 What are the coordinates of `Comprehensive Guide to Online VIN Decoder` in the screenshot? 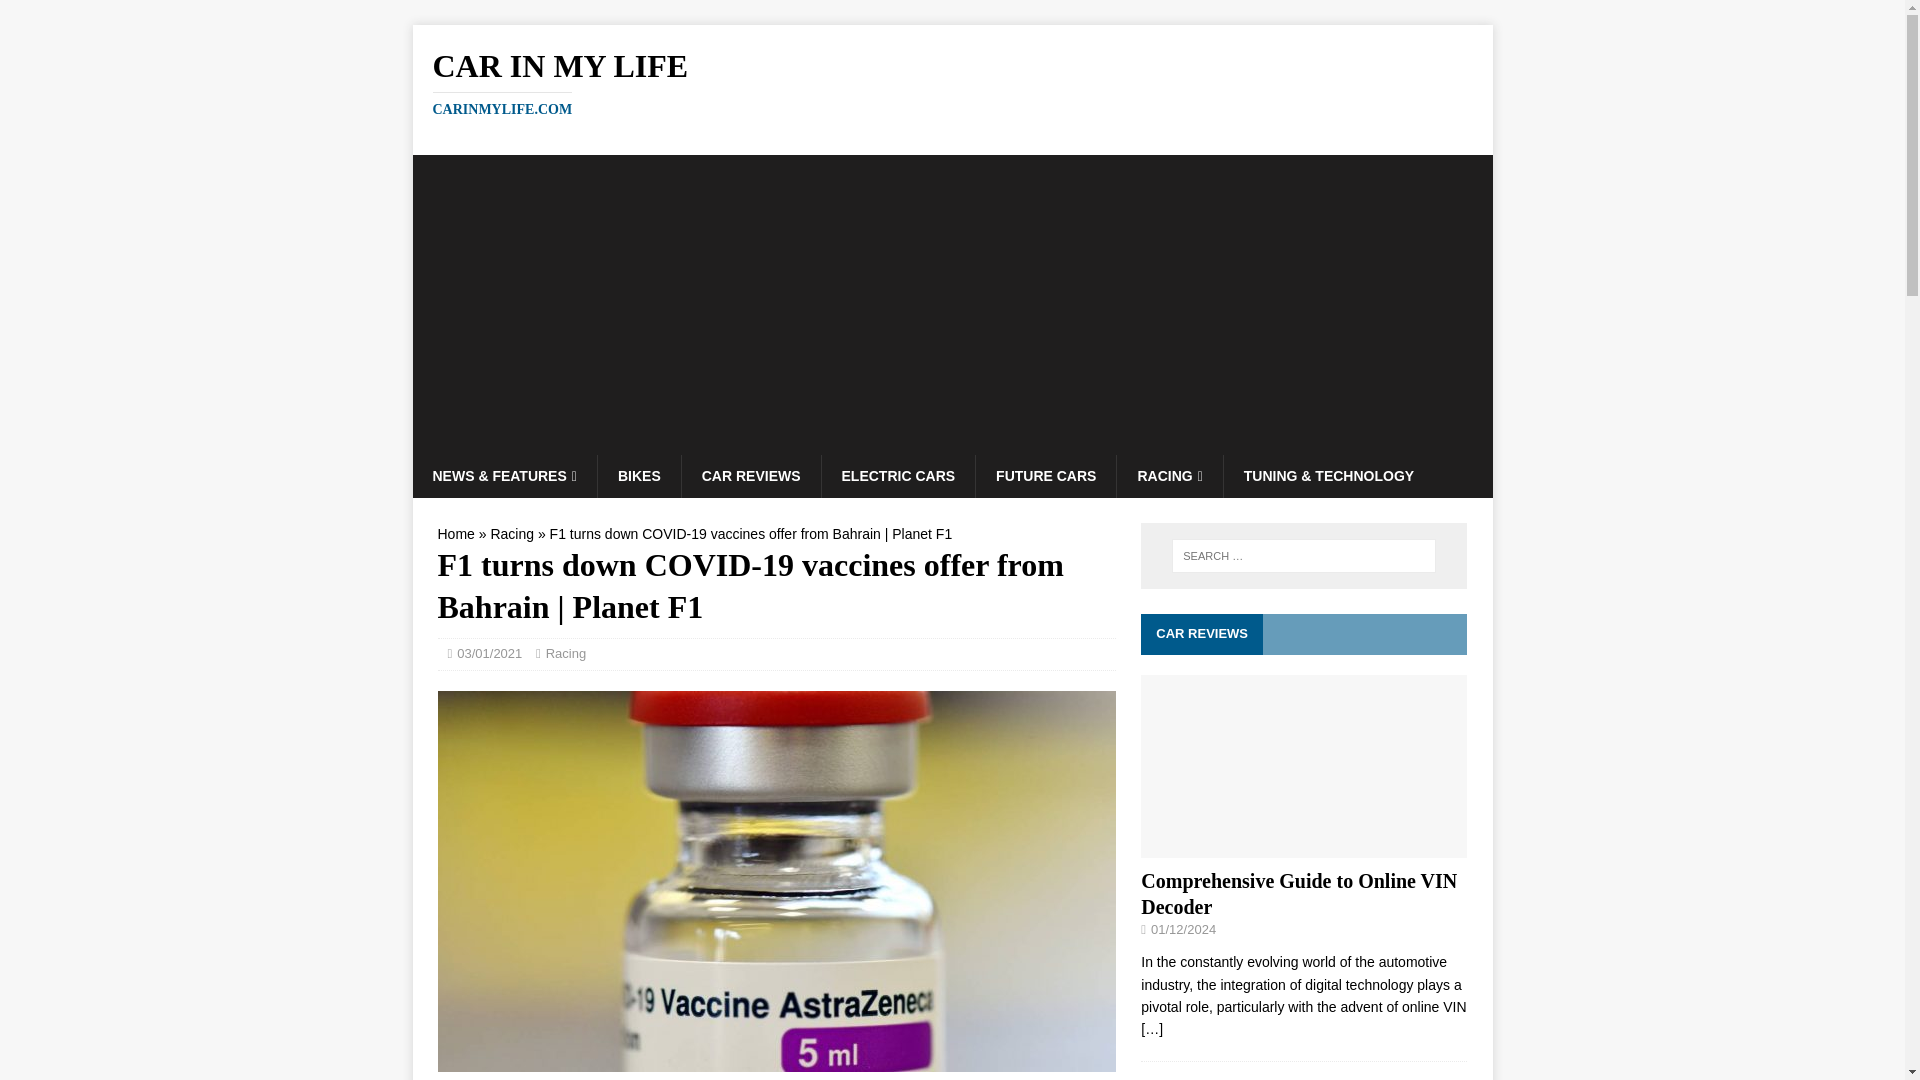 It's located at (1298, 894).